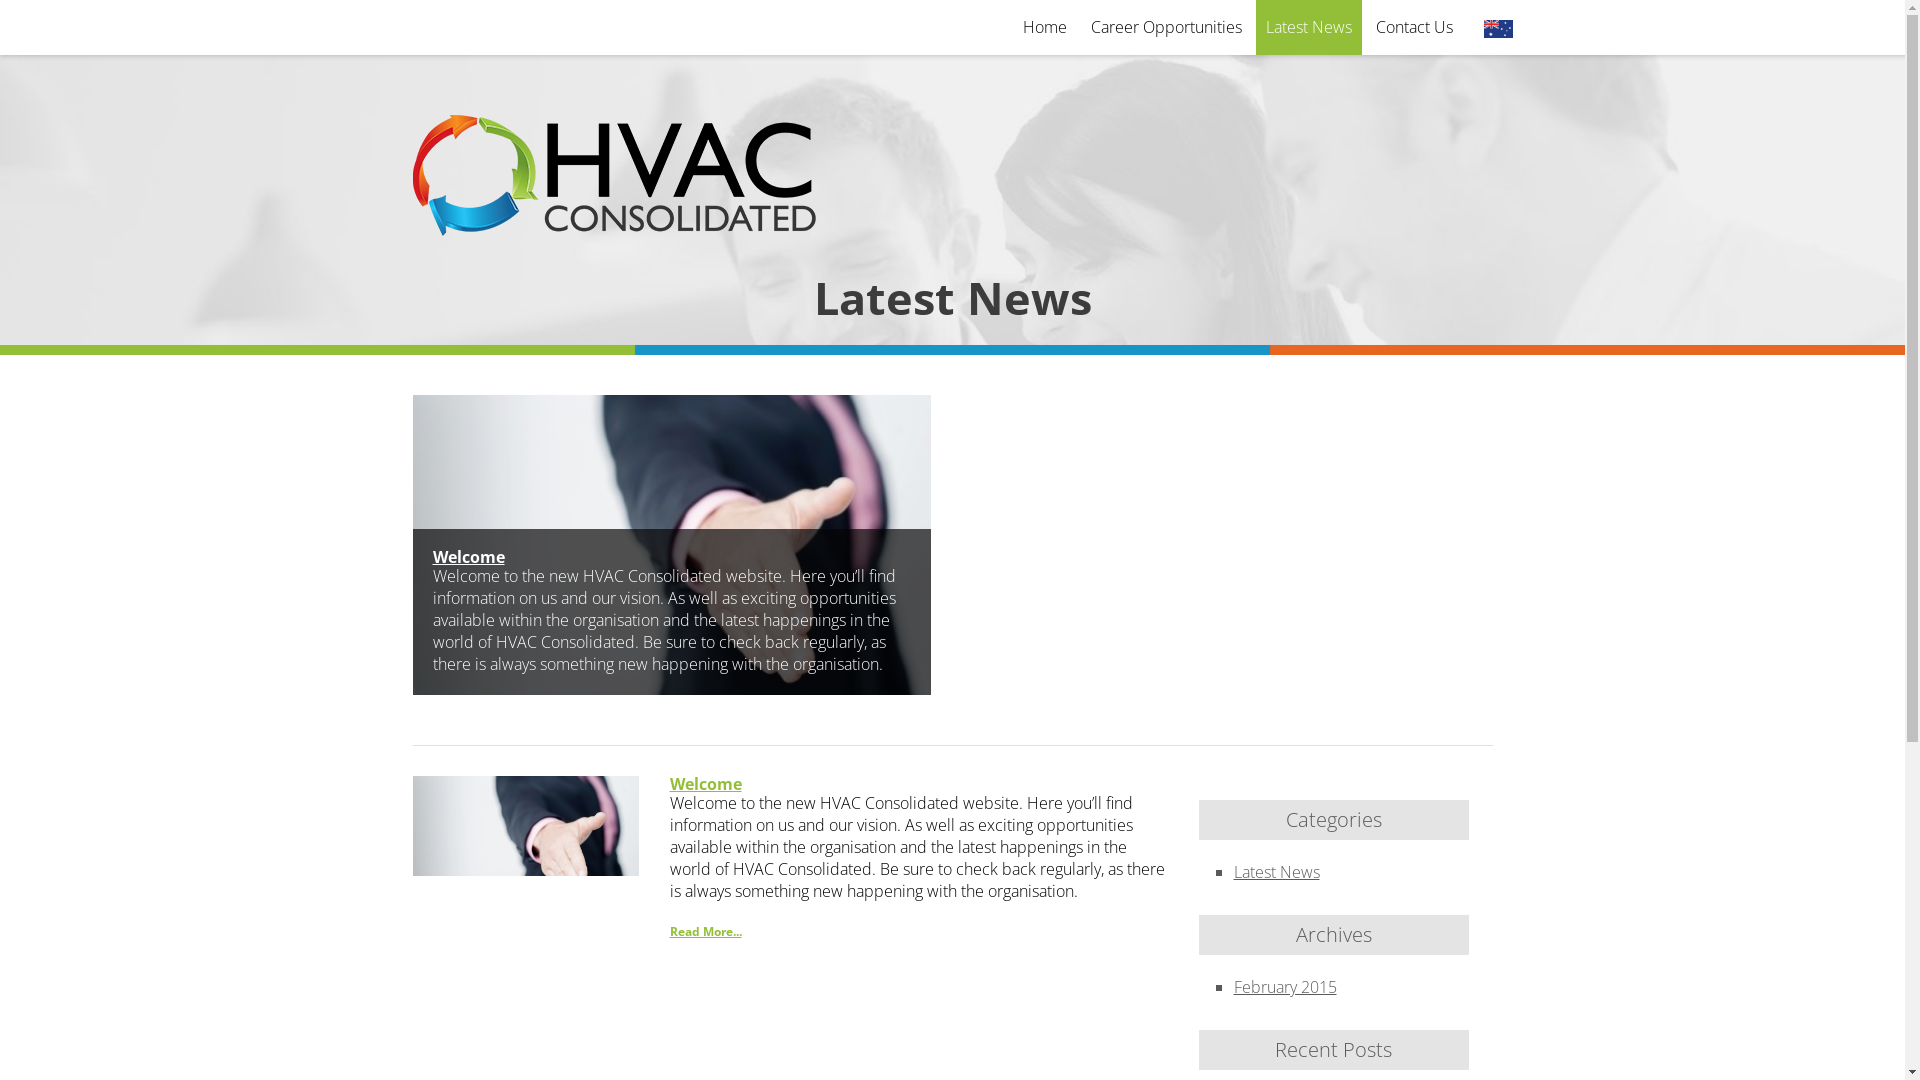 Image resolution: width=1920 pixels, height=1080 pixels. What do you see at coordinates (706, 784) in the screenshot?
I see `Welcome` at bounding box center [706, 784].